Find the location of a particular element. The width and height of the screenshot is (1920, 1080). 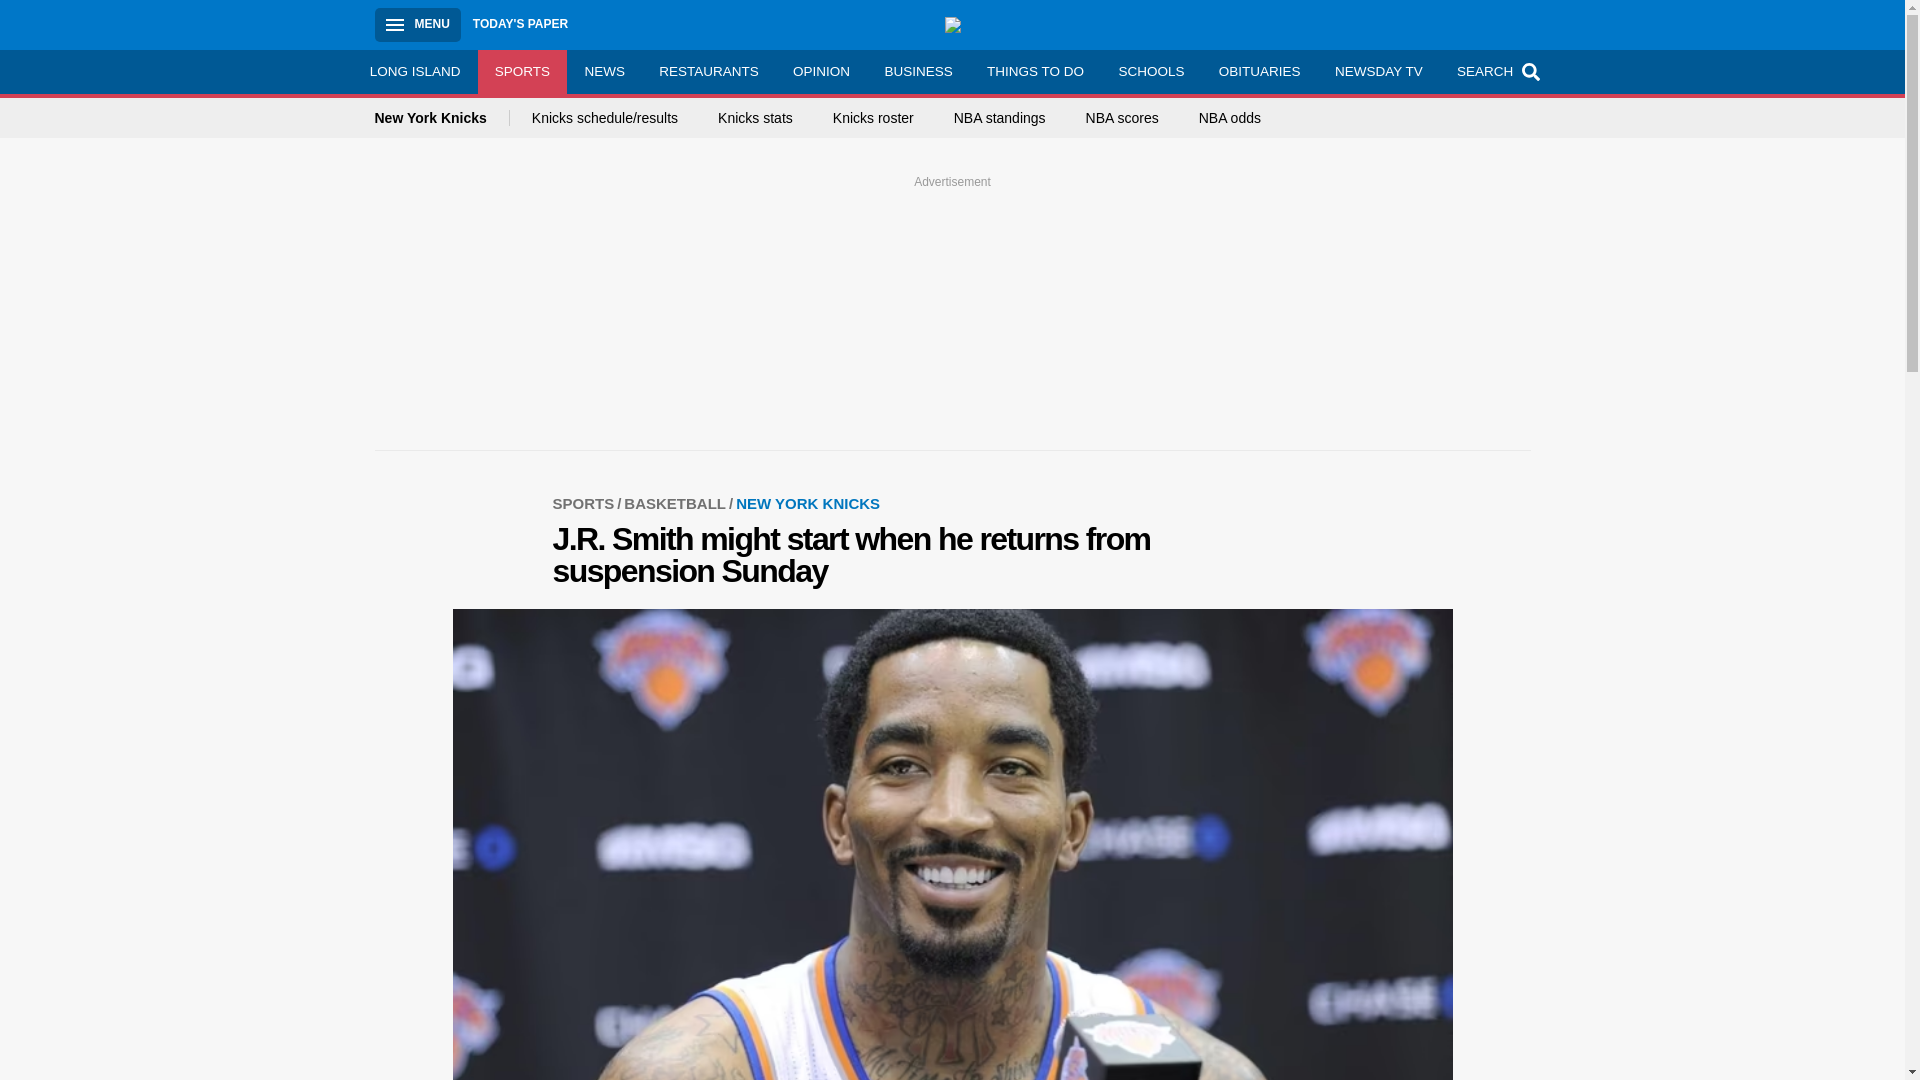

Knicks stats is located at coordinates (755, 118).